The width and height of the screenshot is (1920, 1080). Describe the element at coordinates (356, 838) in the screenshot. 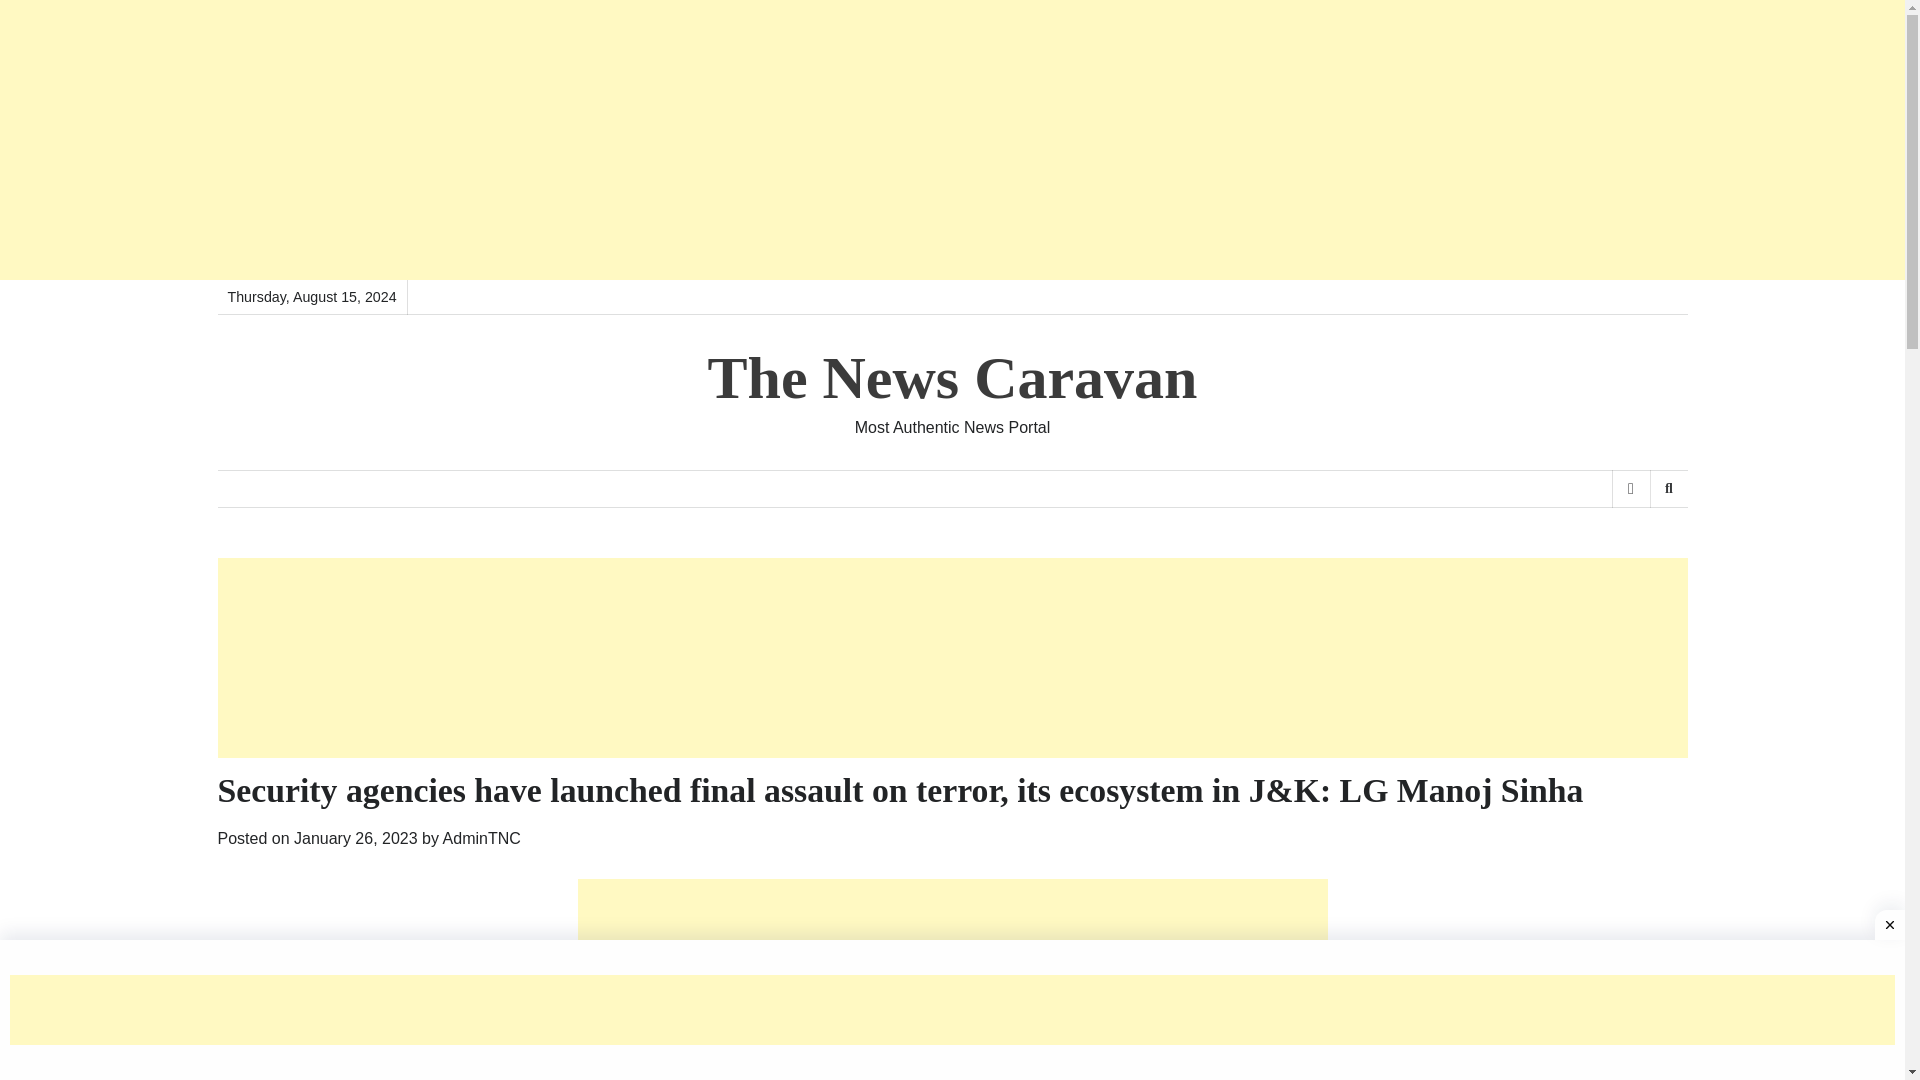

I see `January 26, 2023` at that location.